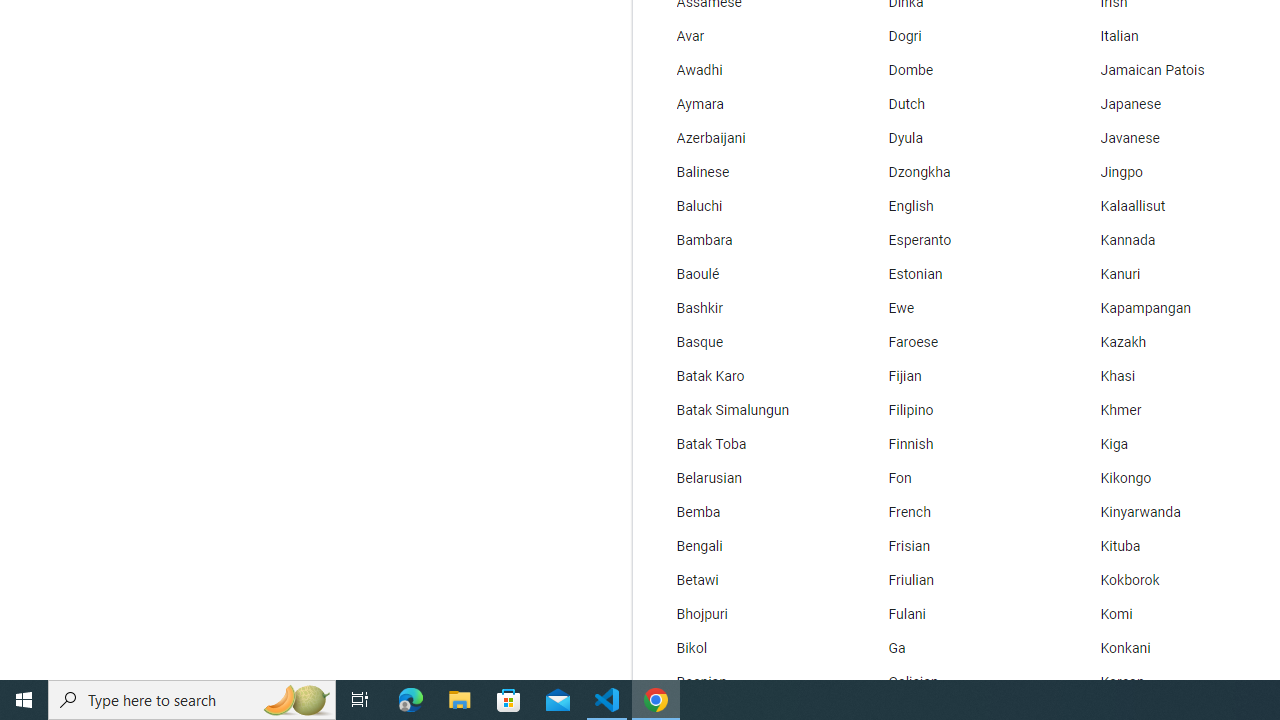 This screenshot has height=720, width=1280. Describe the element at coordinates (1168, 104) in the screenshot. I see `Japanese` at that location.